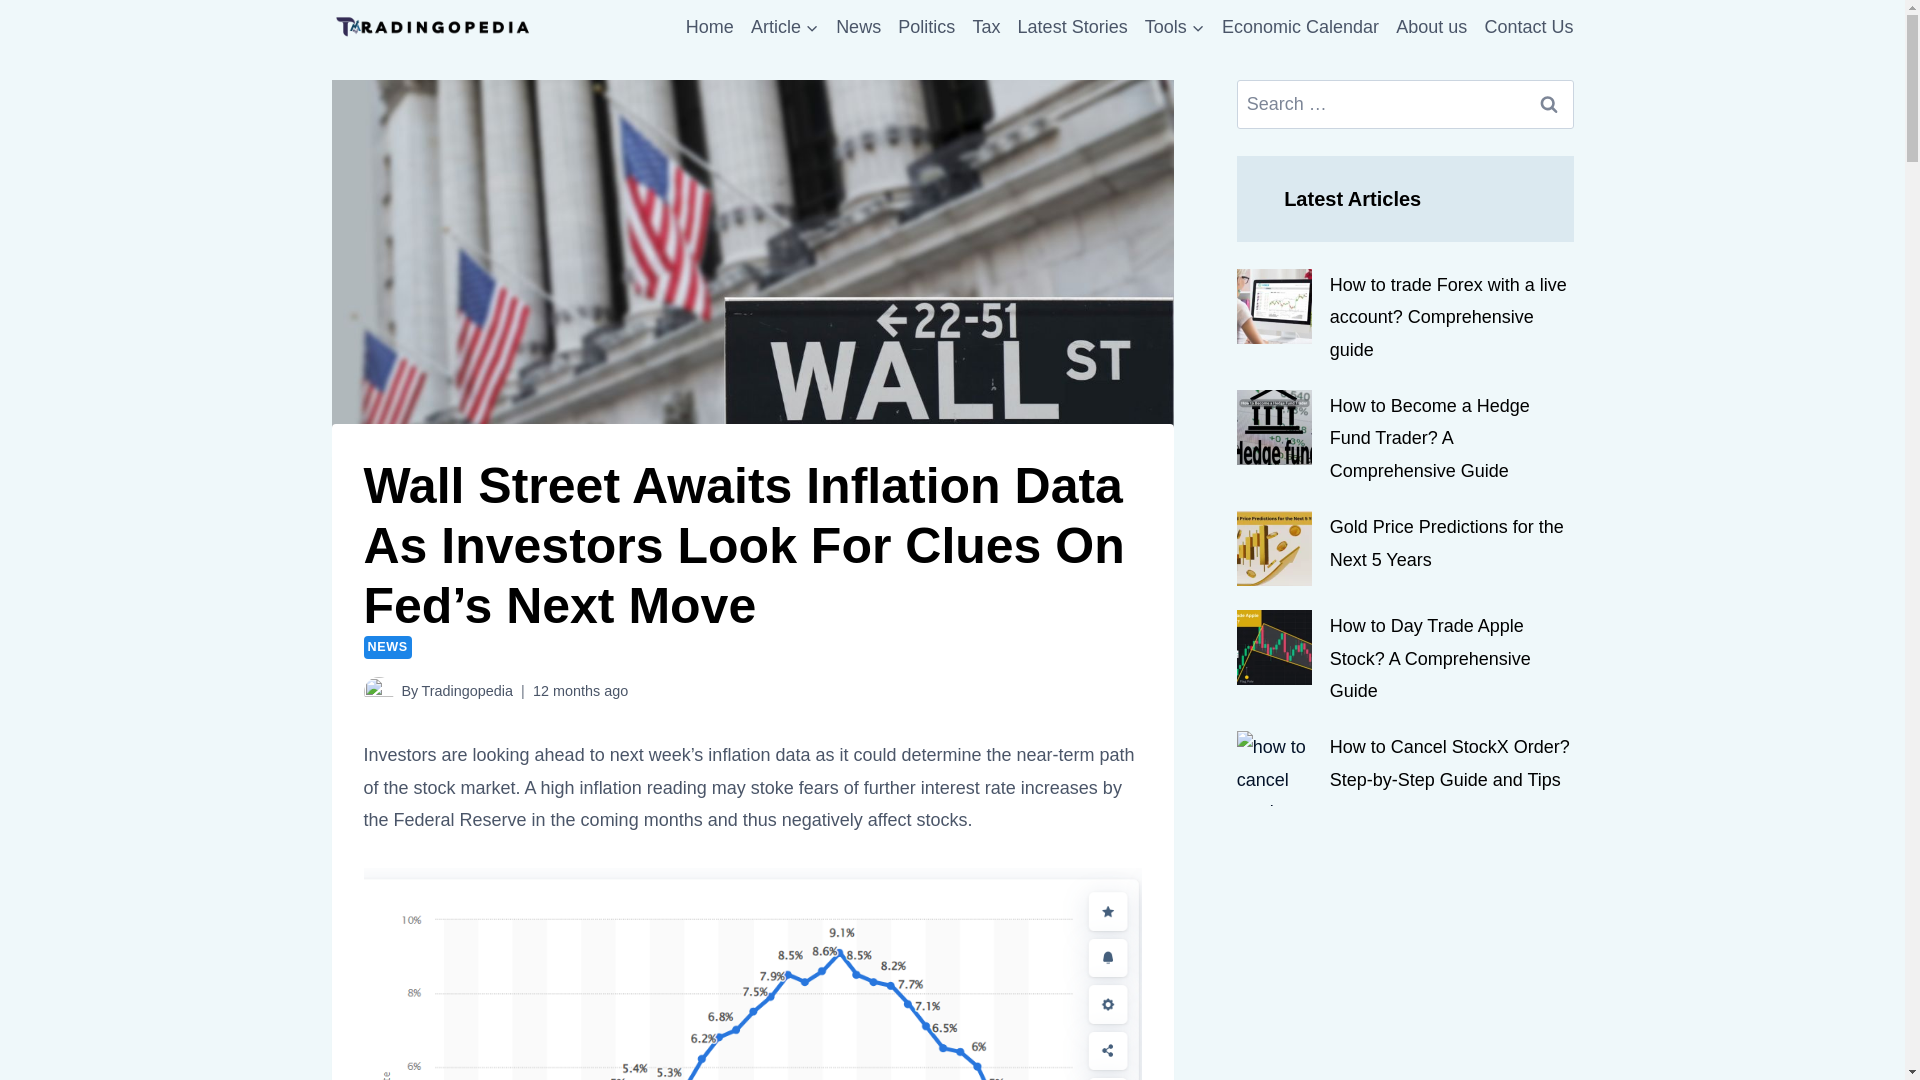  Describe the element at coordinates (784, 27) in the screenshot. I see `Article` at that location.